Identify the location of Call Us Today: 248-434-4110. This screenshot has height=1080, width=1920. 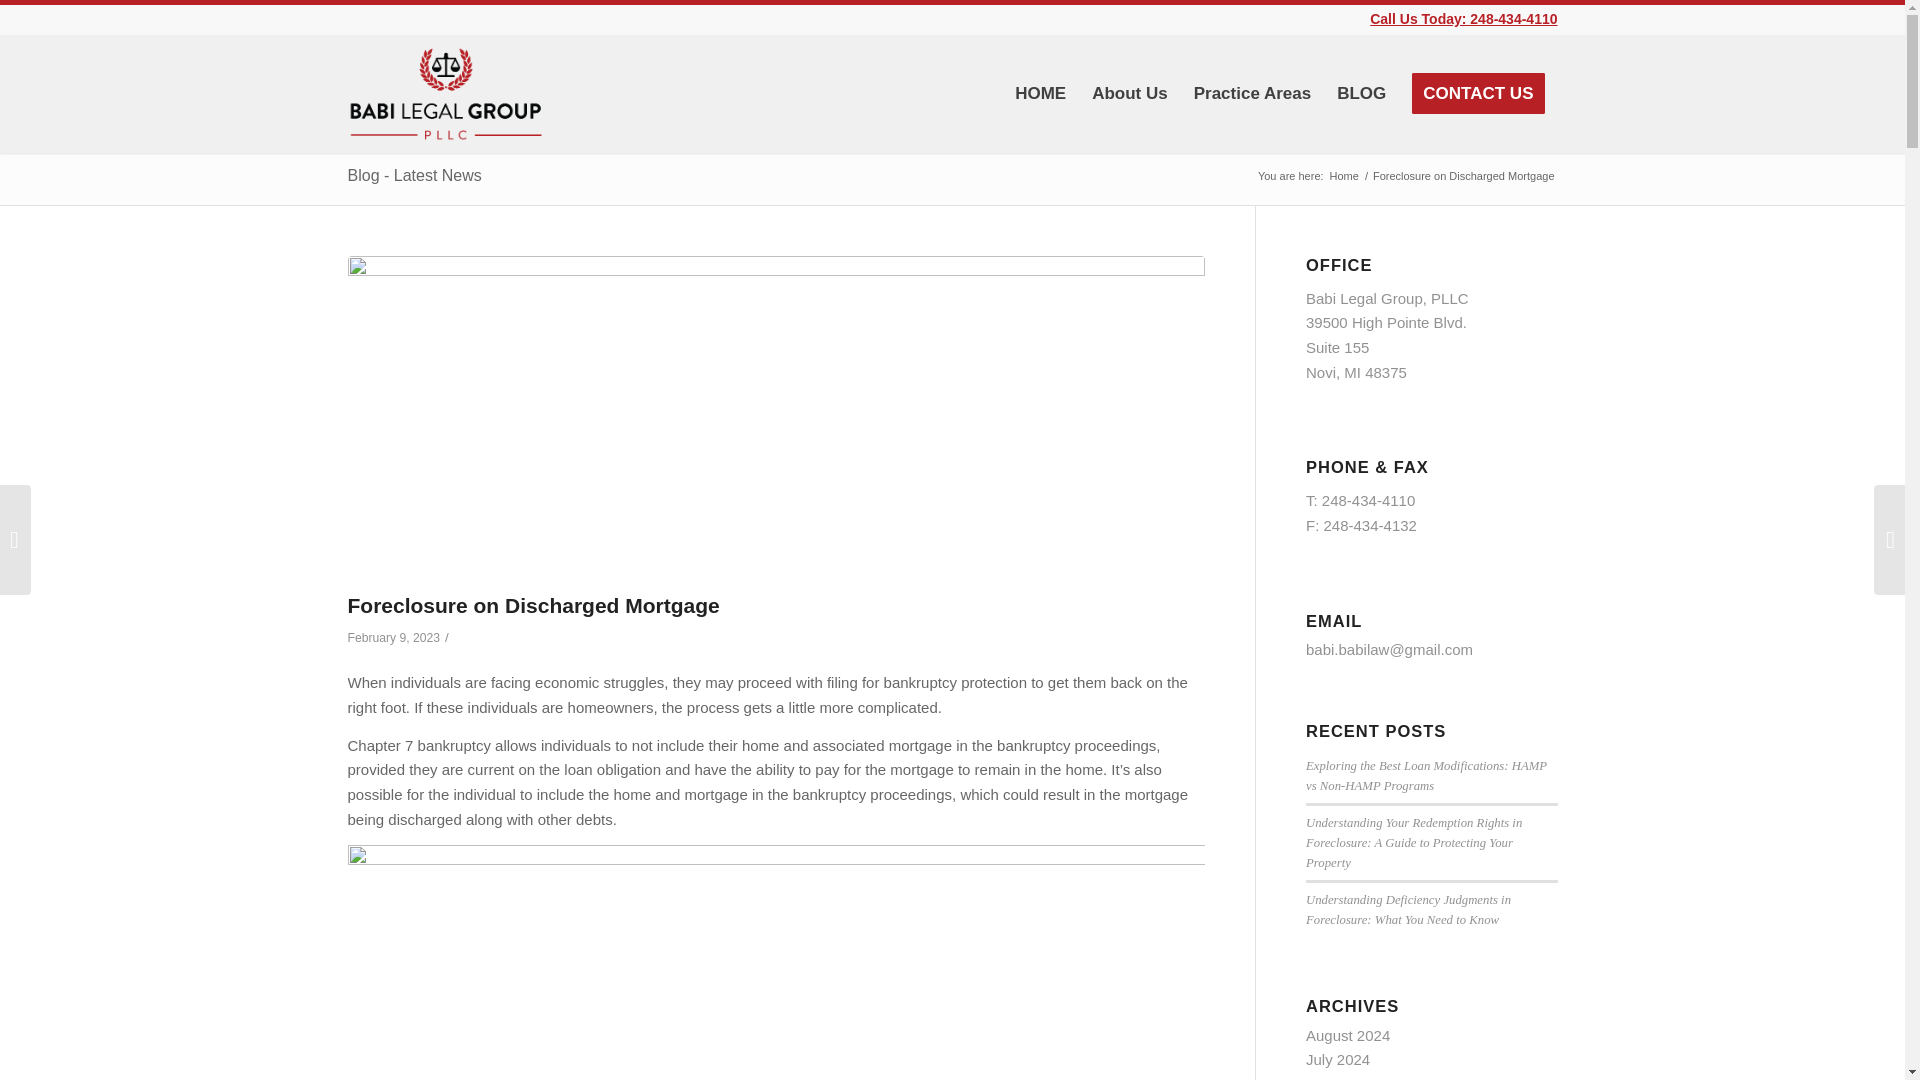
(1464, 18).